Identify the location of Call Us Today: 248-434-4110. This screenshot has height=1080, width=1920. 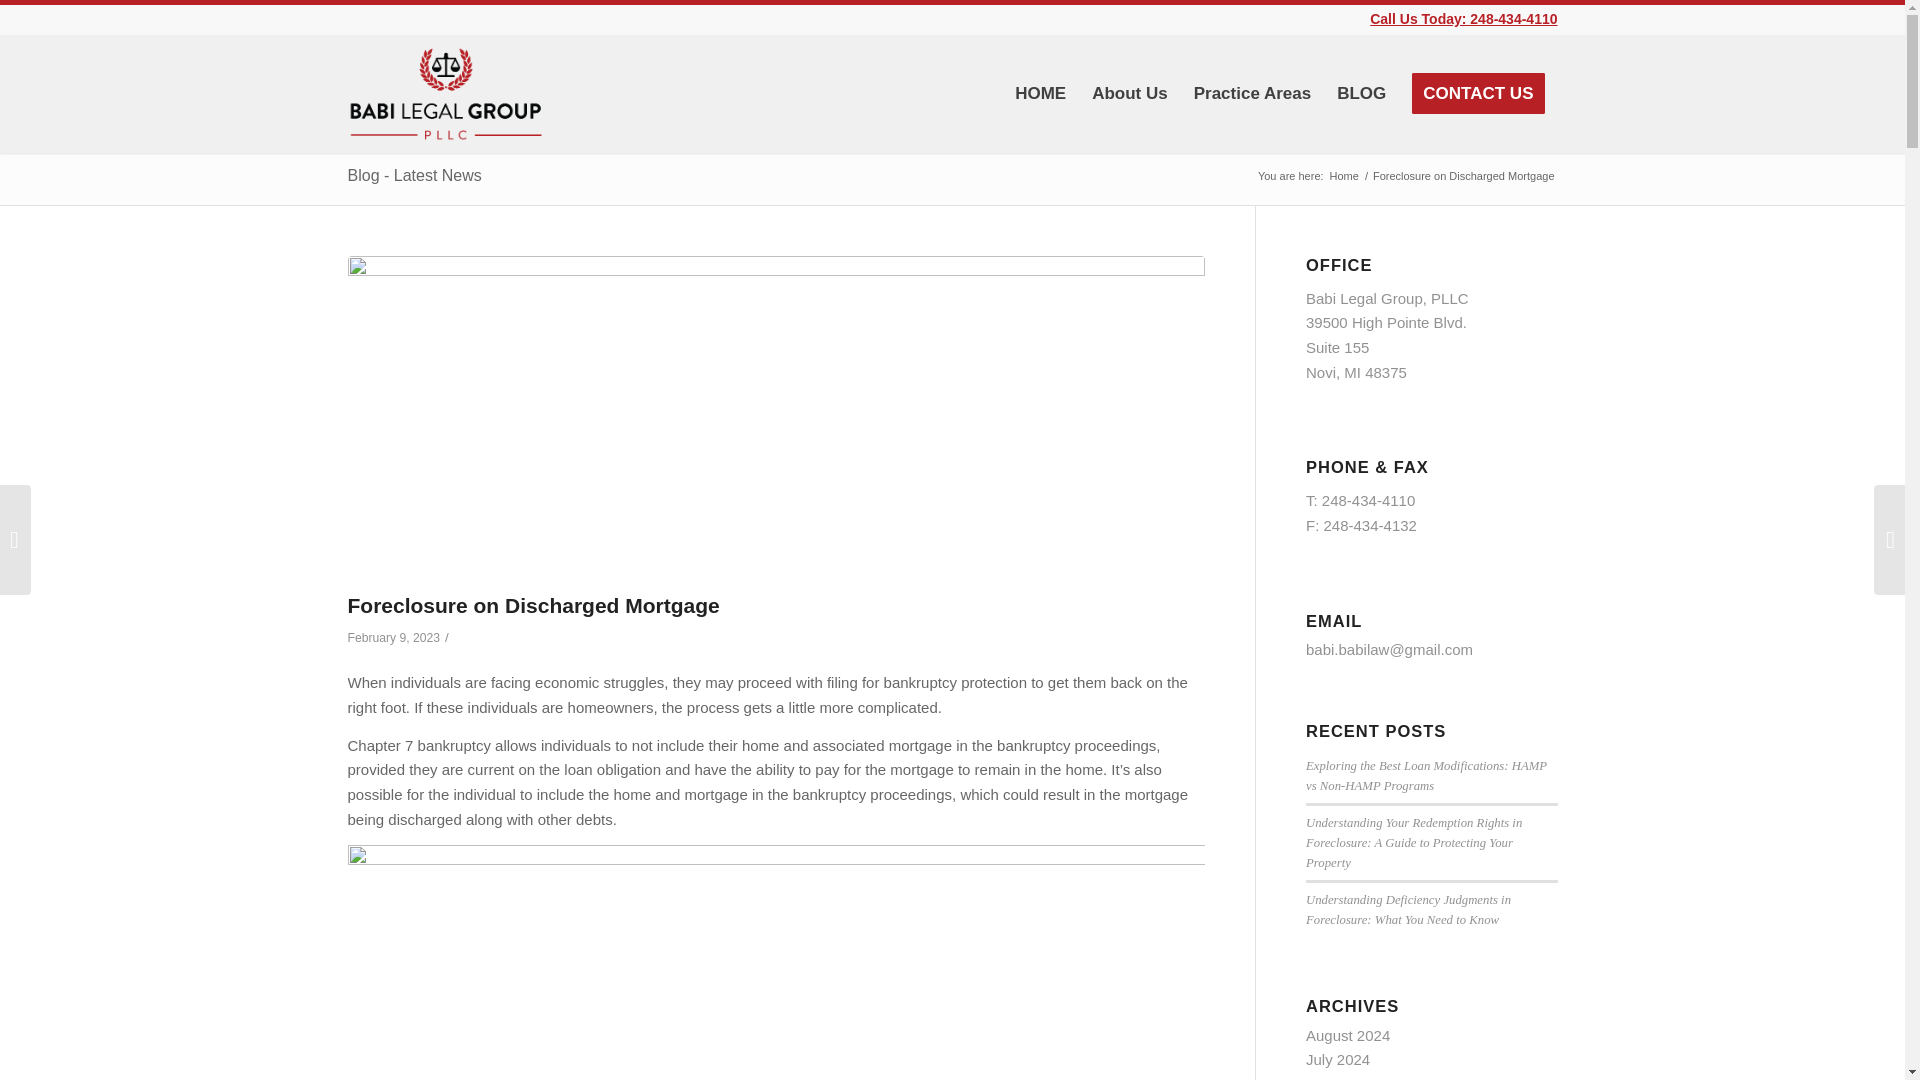
(1464, 18).